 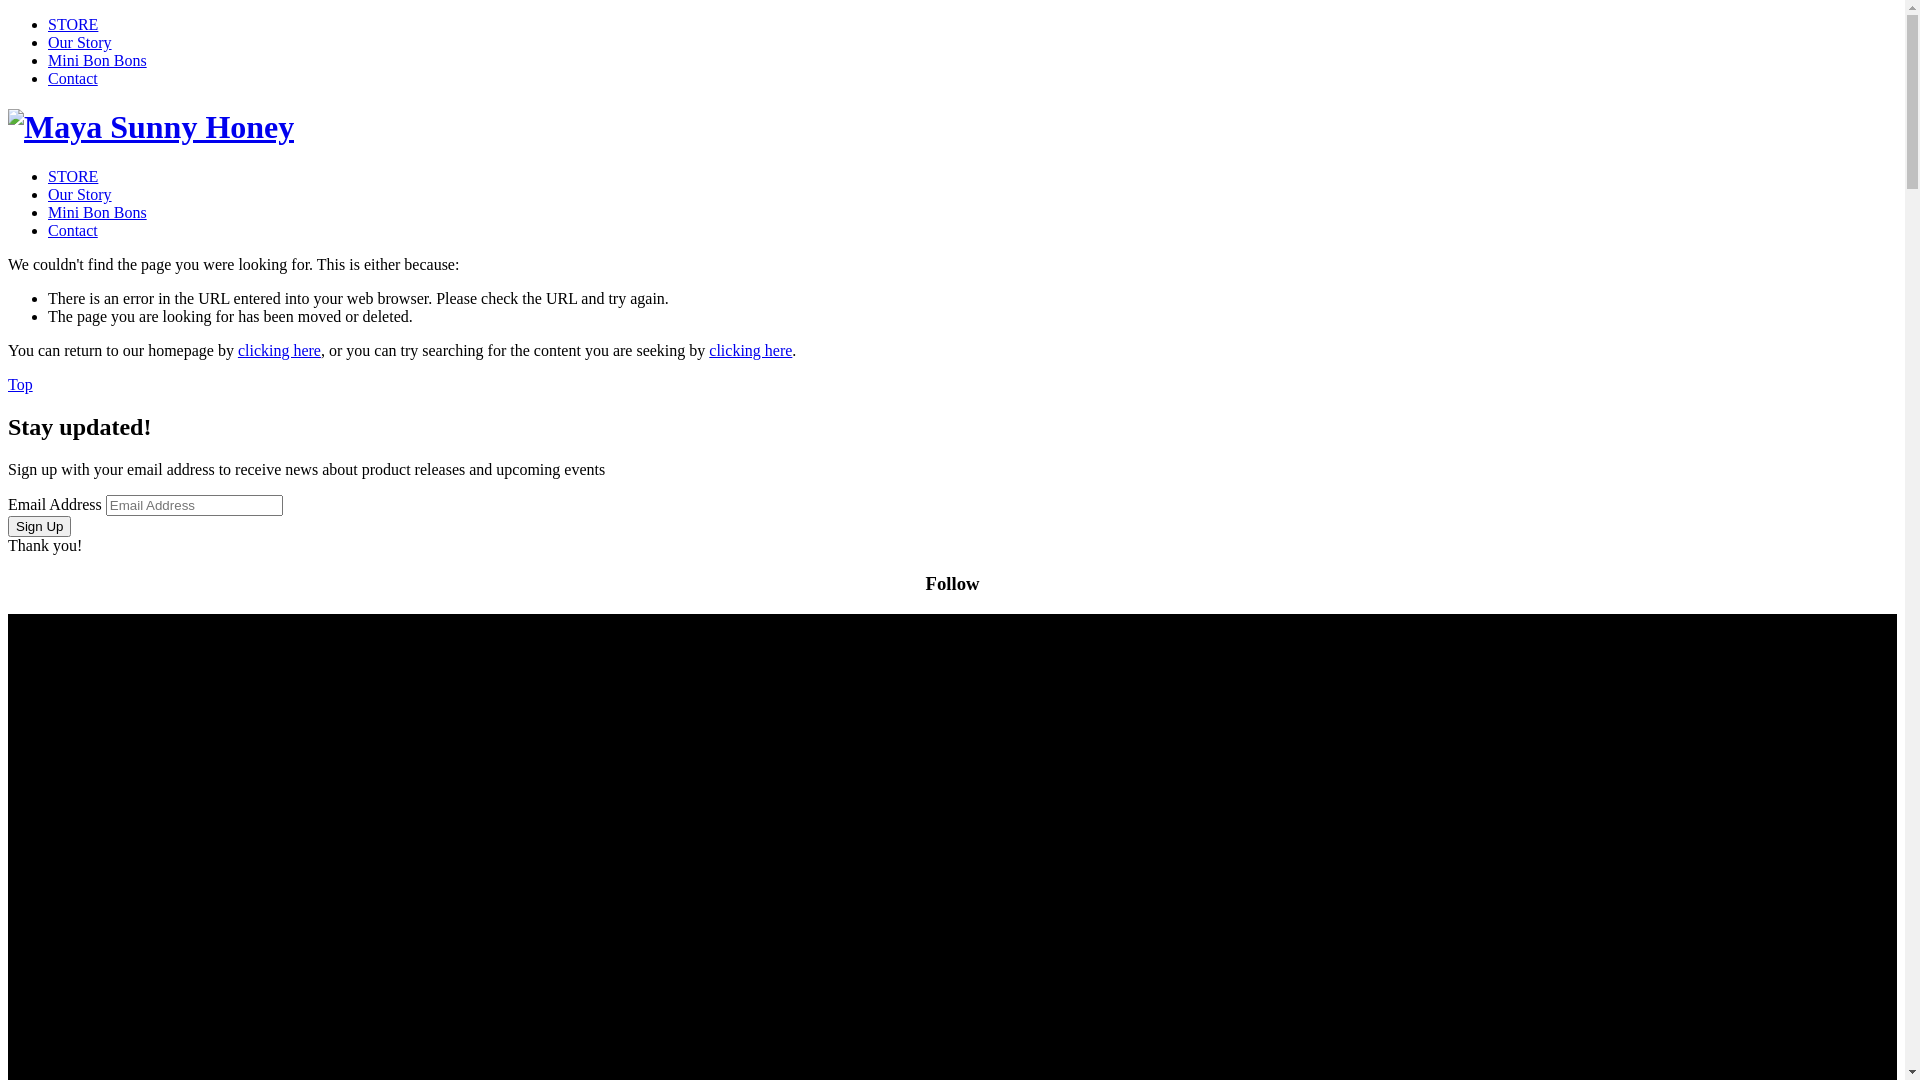 What do you see at coordinates (80, 42) in the screenshot?
I see `Our Story` at bounding box center [80, 42].